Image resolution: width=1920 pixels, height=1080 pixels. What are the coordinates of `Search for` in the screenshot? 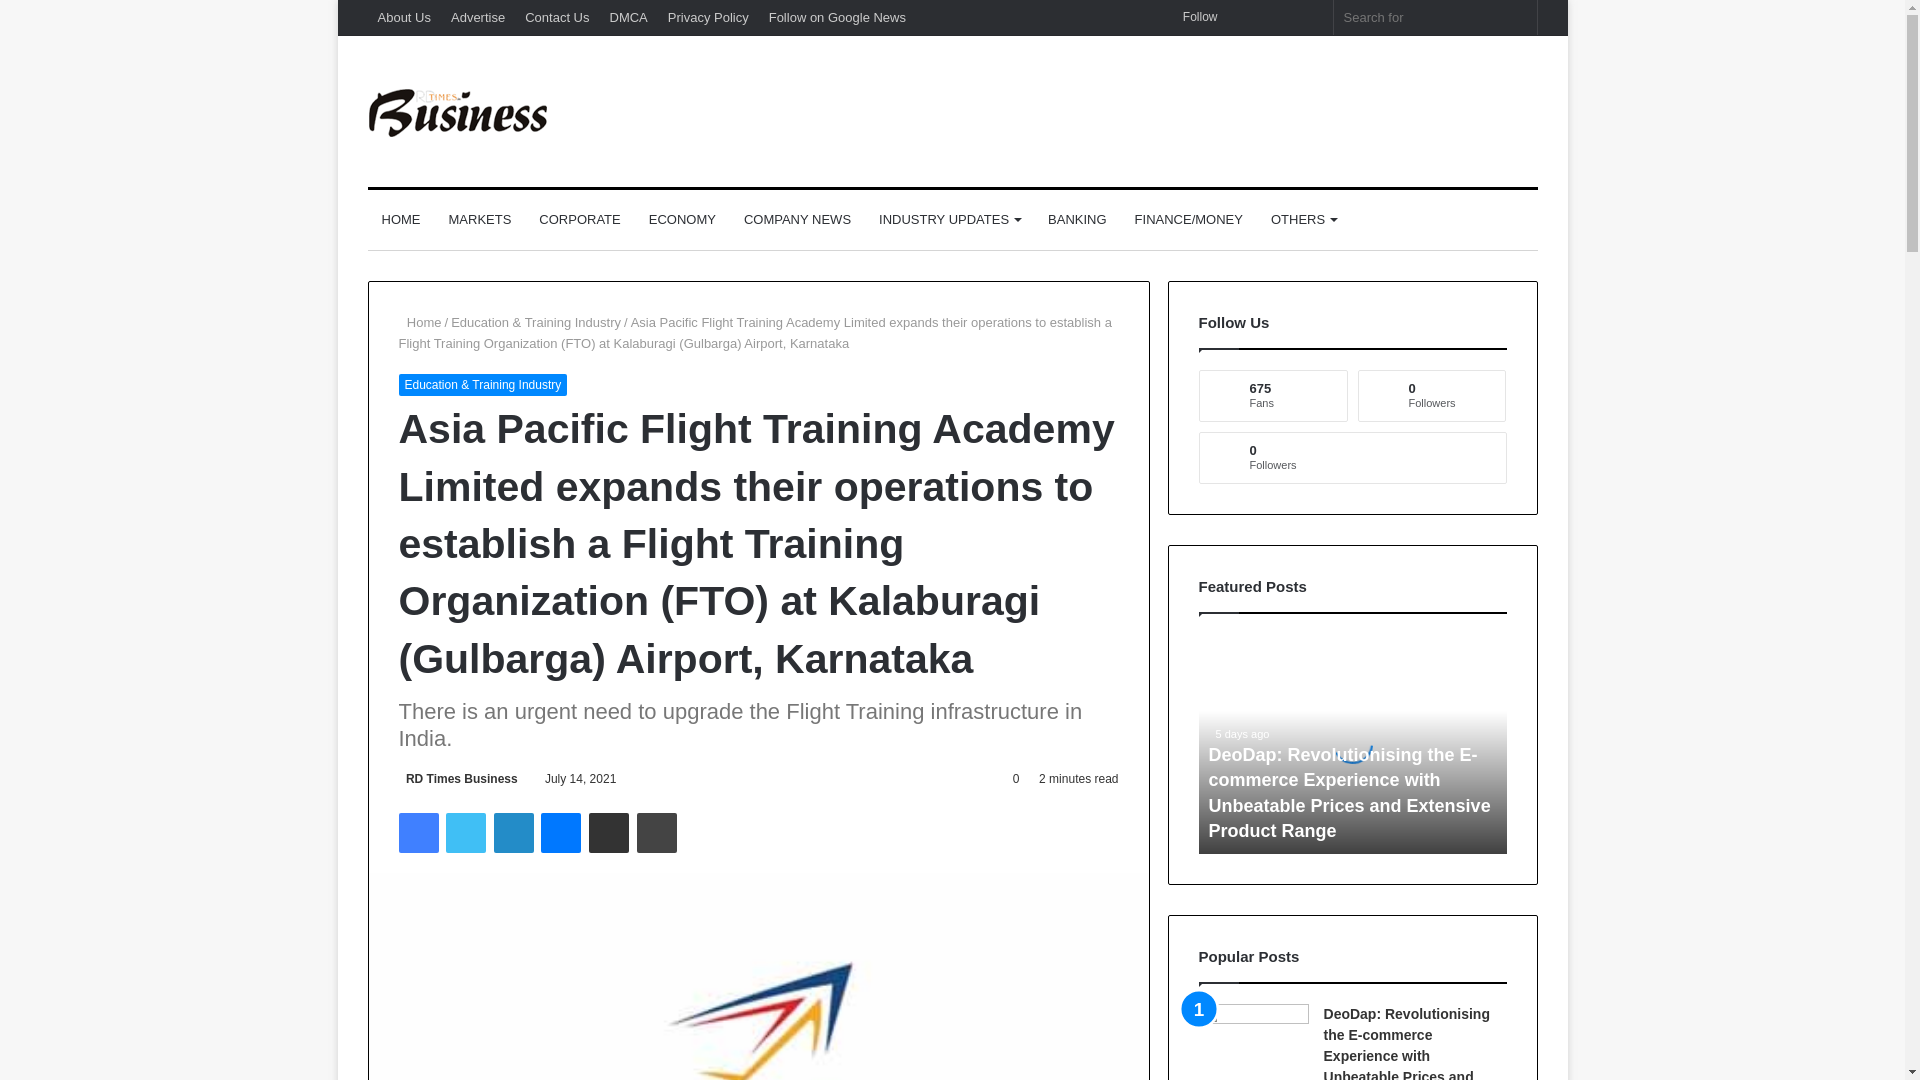 It's located at (1516, 17).